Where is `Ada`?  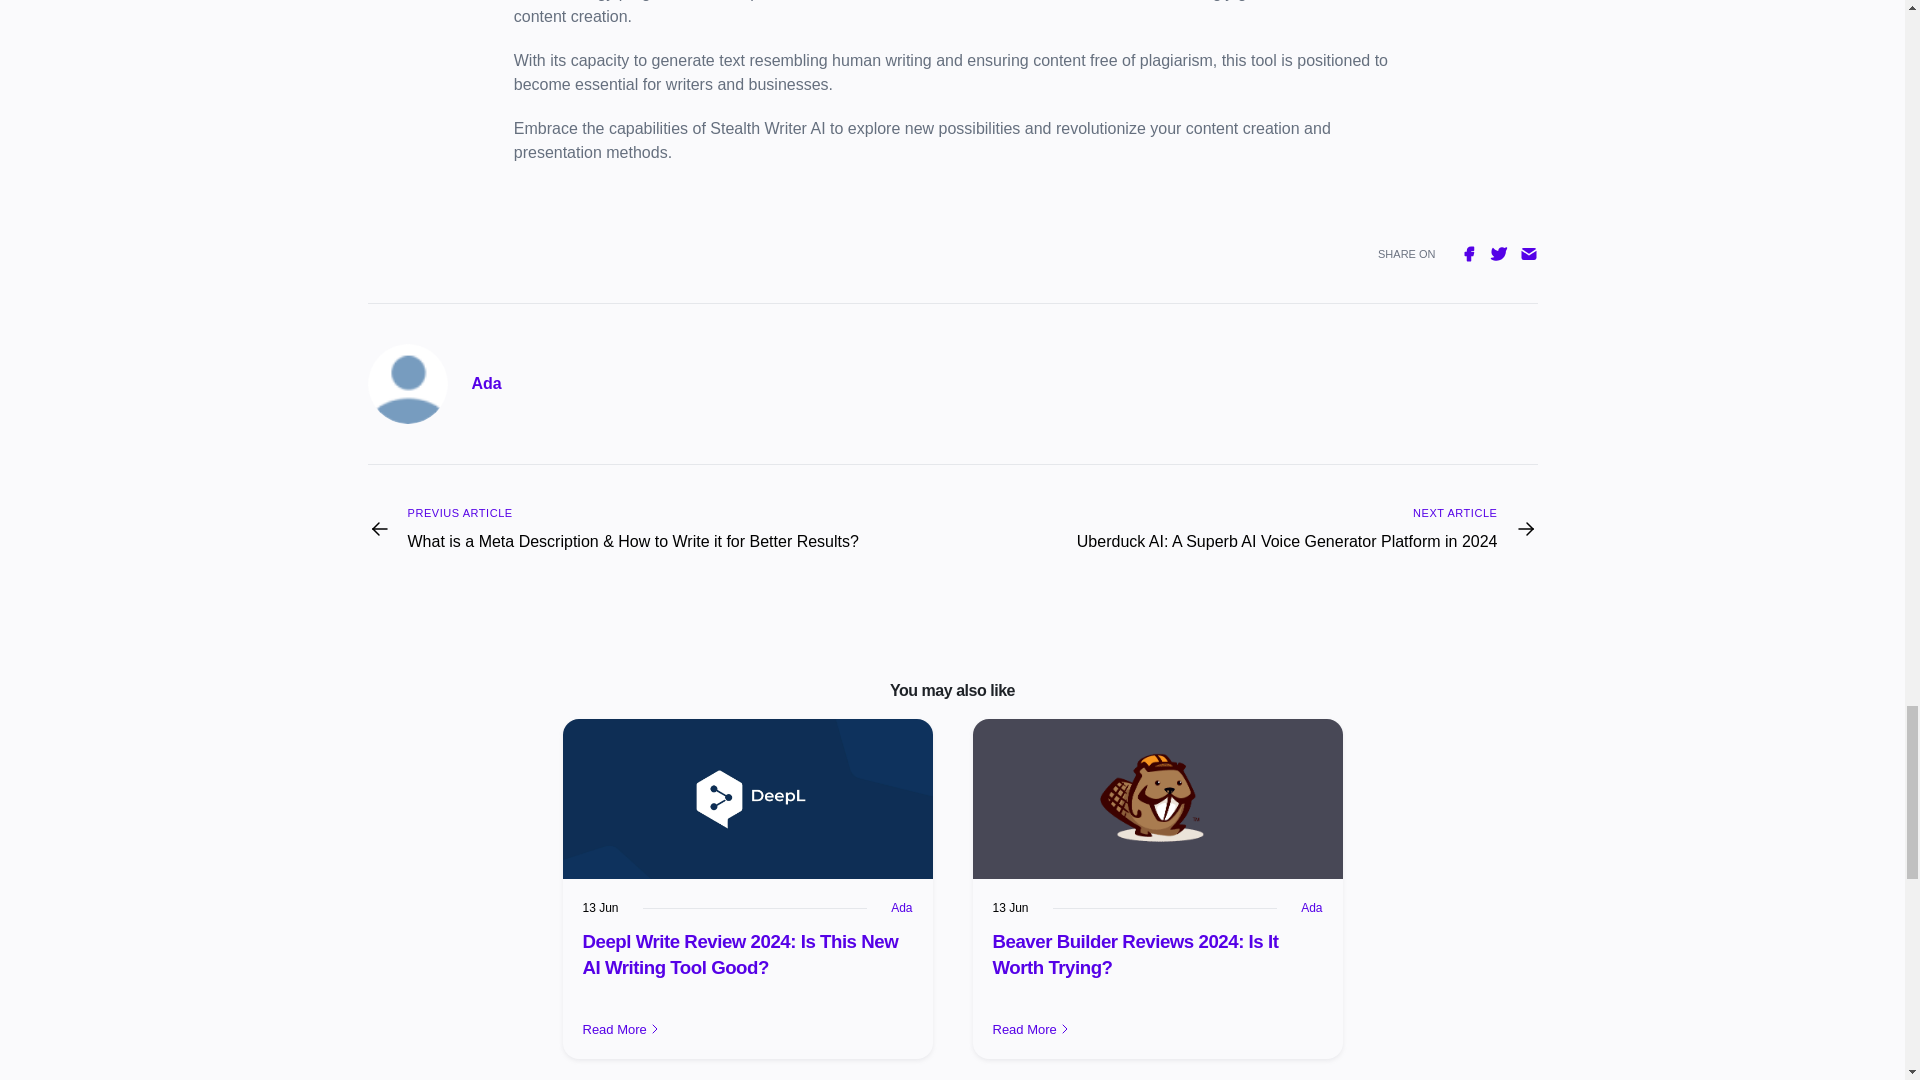 Ada is located at coordinates (1312, 907).